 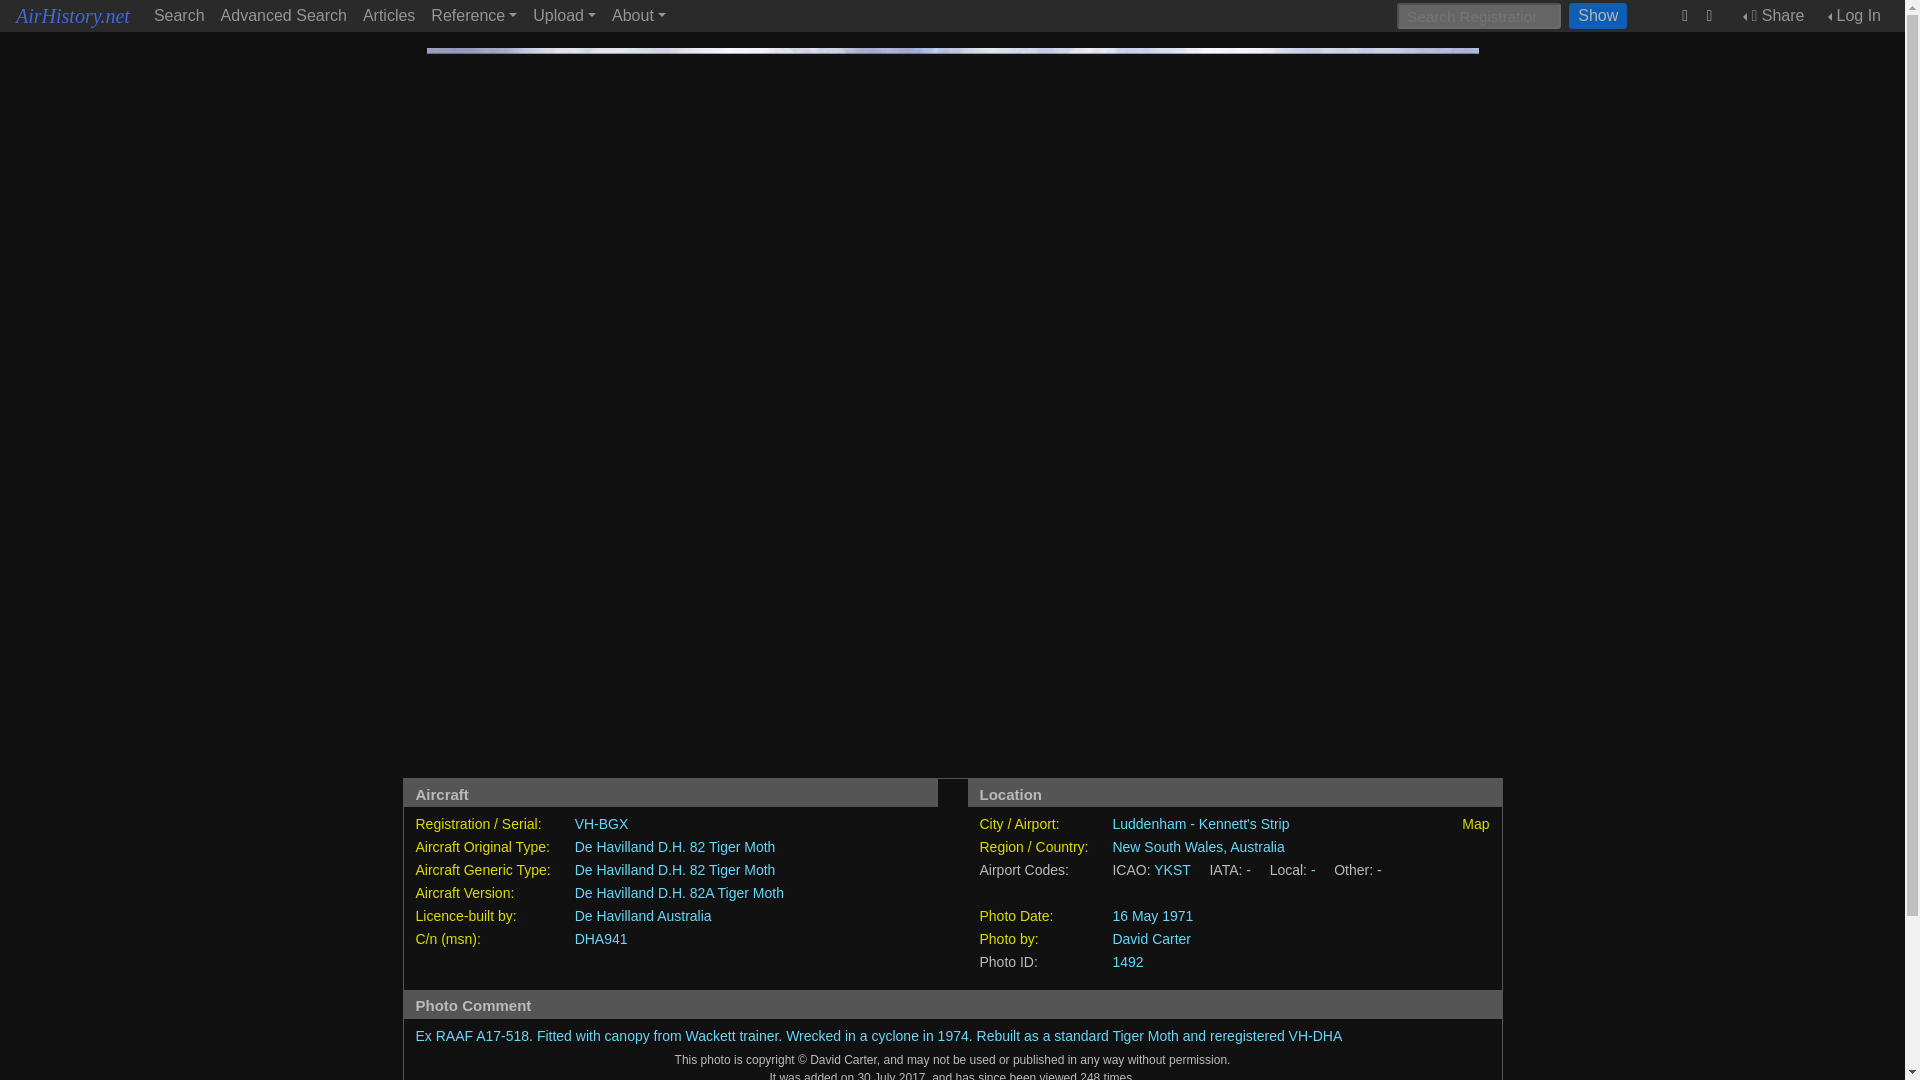 I want to click on Share, so click(x=1774, y=16).